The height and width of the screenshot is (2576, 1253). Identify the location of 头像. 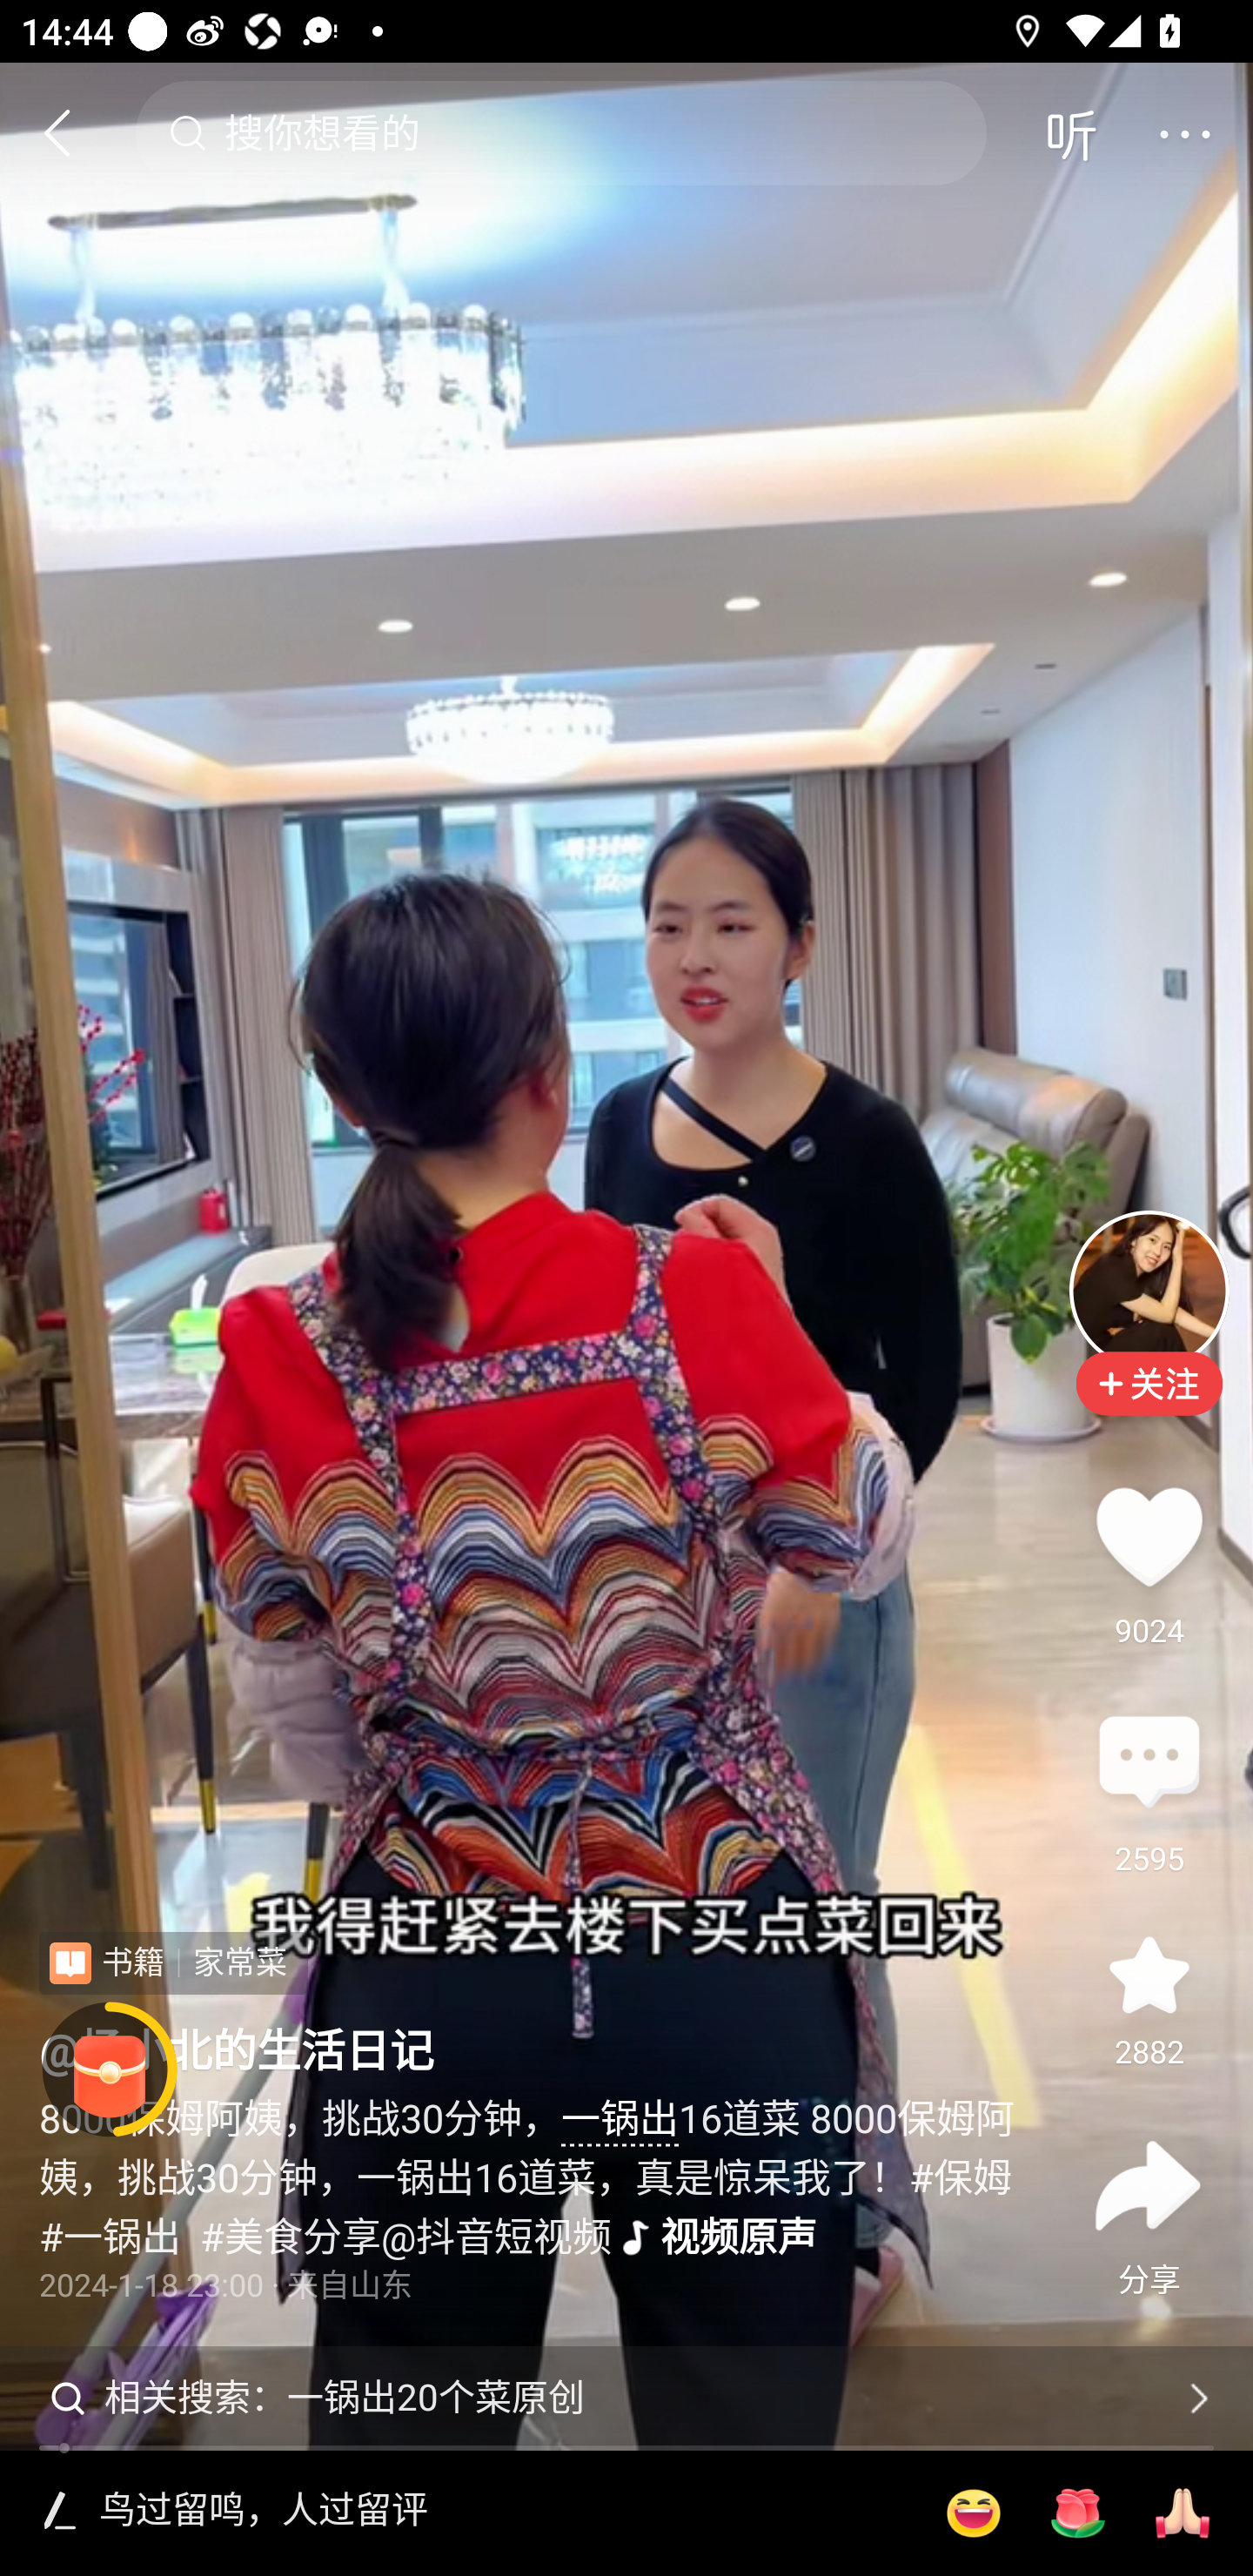
(1149, 1290).